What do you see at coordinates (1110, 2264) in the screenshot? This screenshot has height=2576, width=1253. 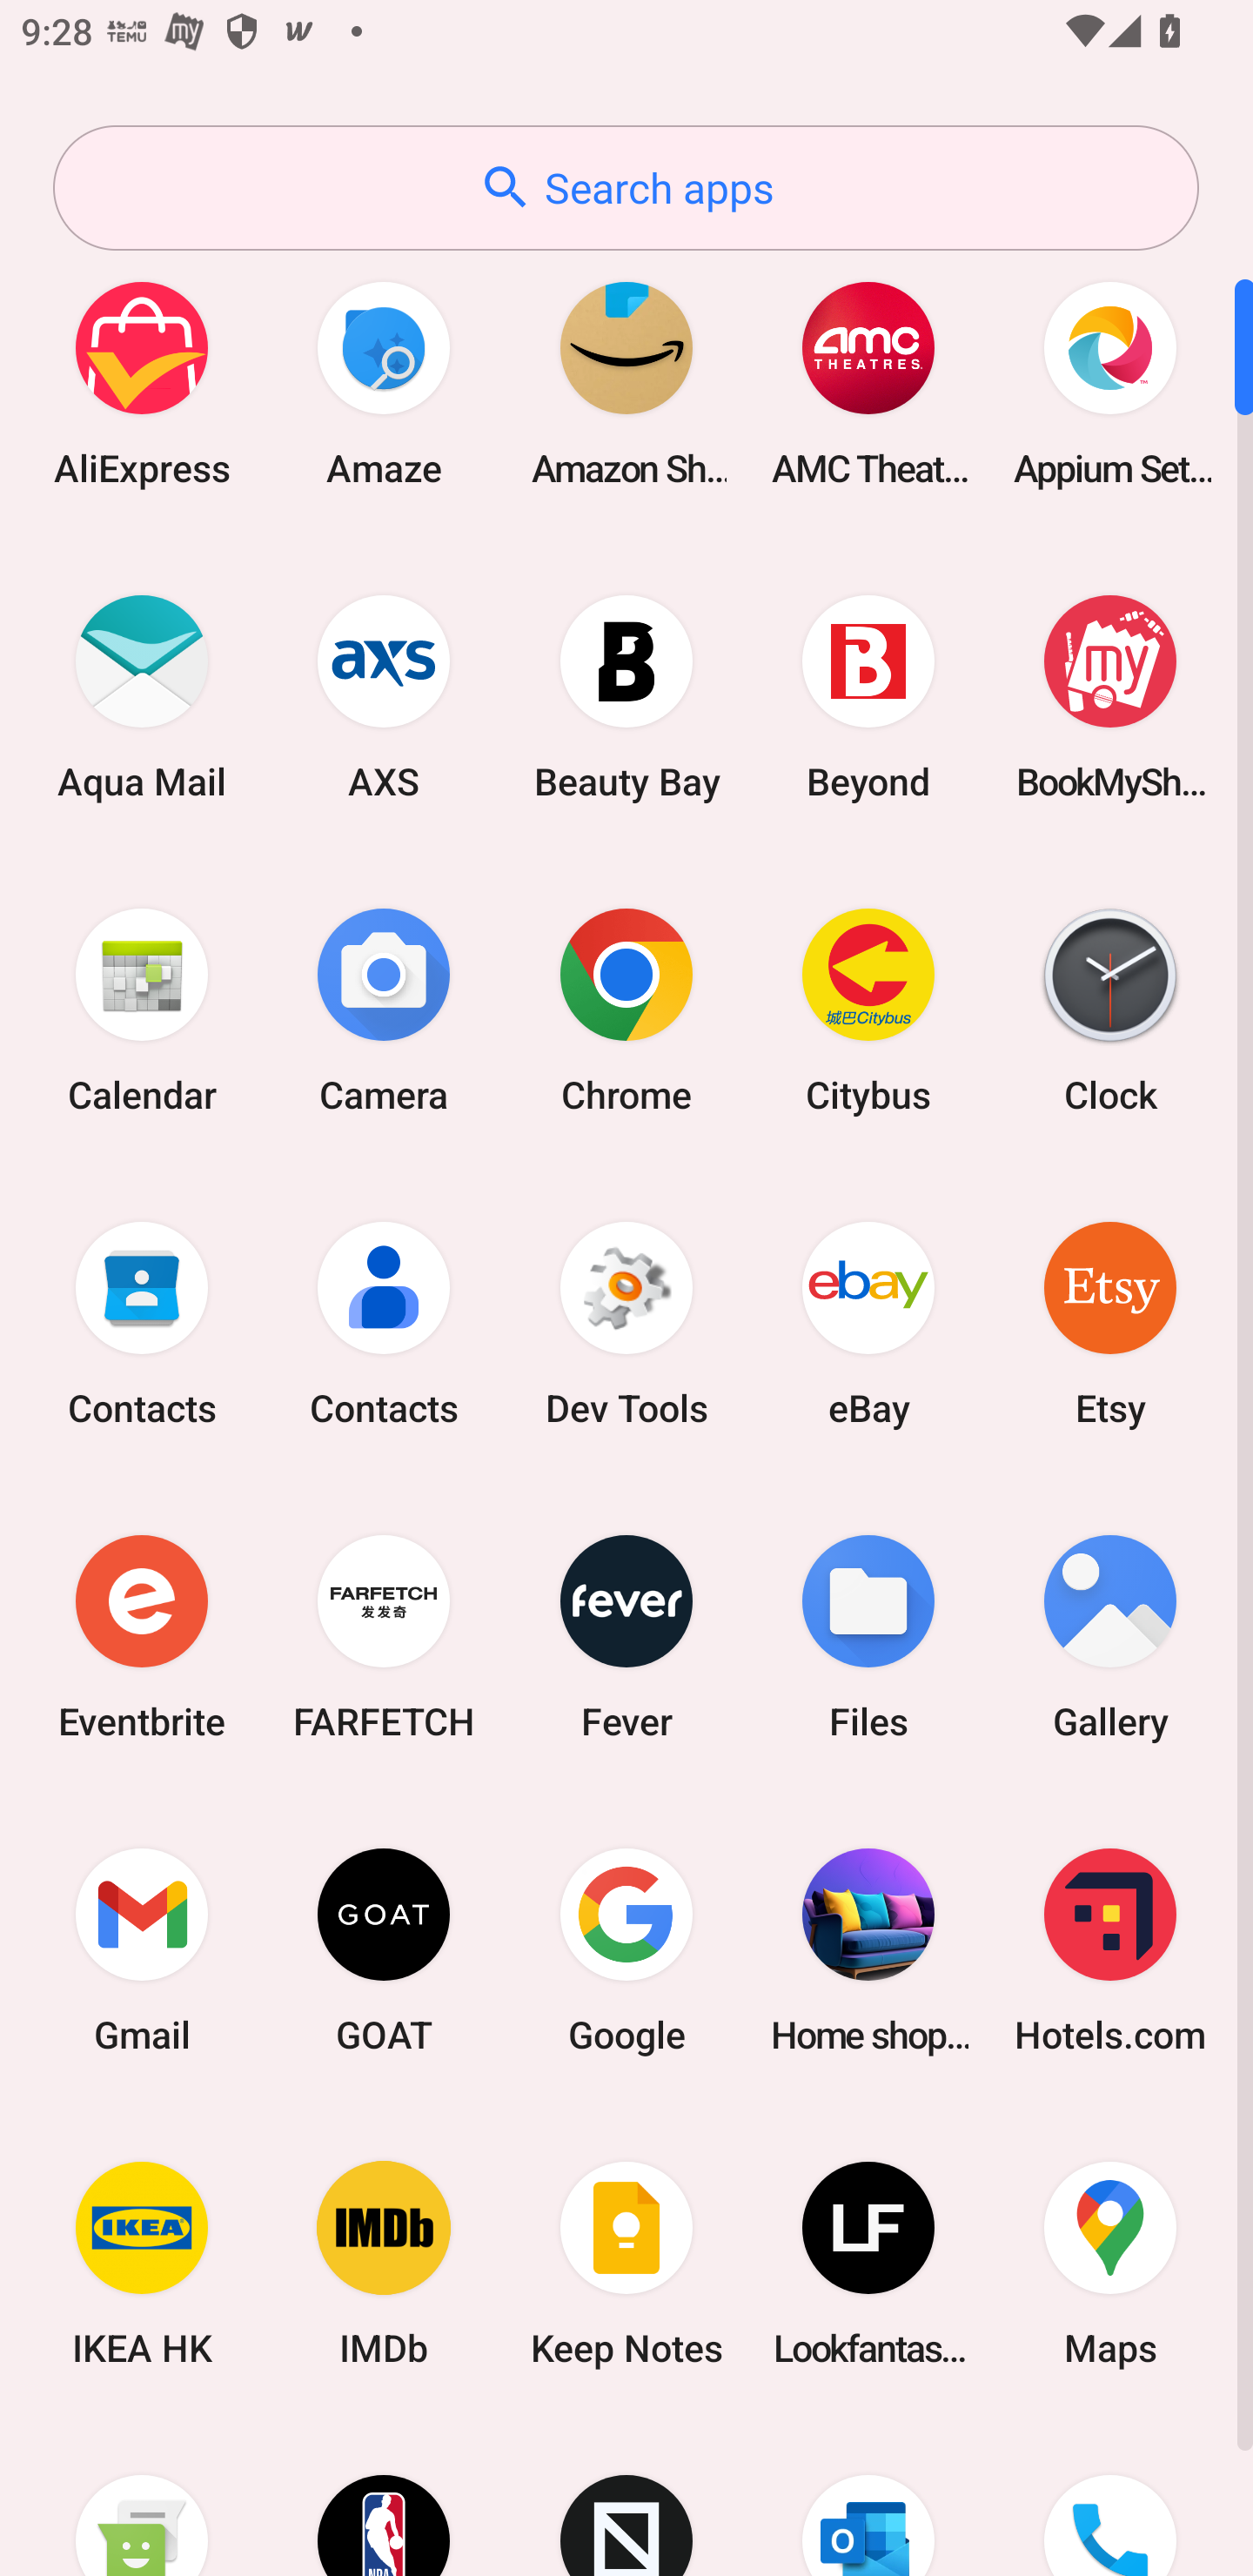 I see `Maps` at bounding box center [1110, 2264].